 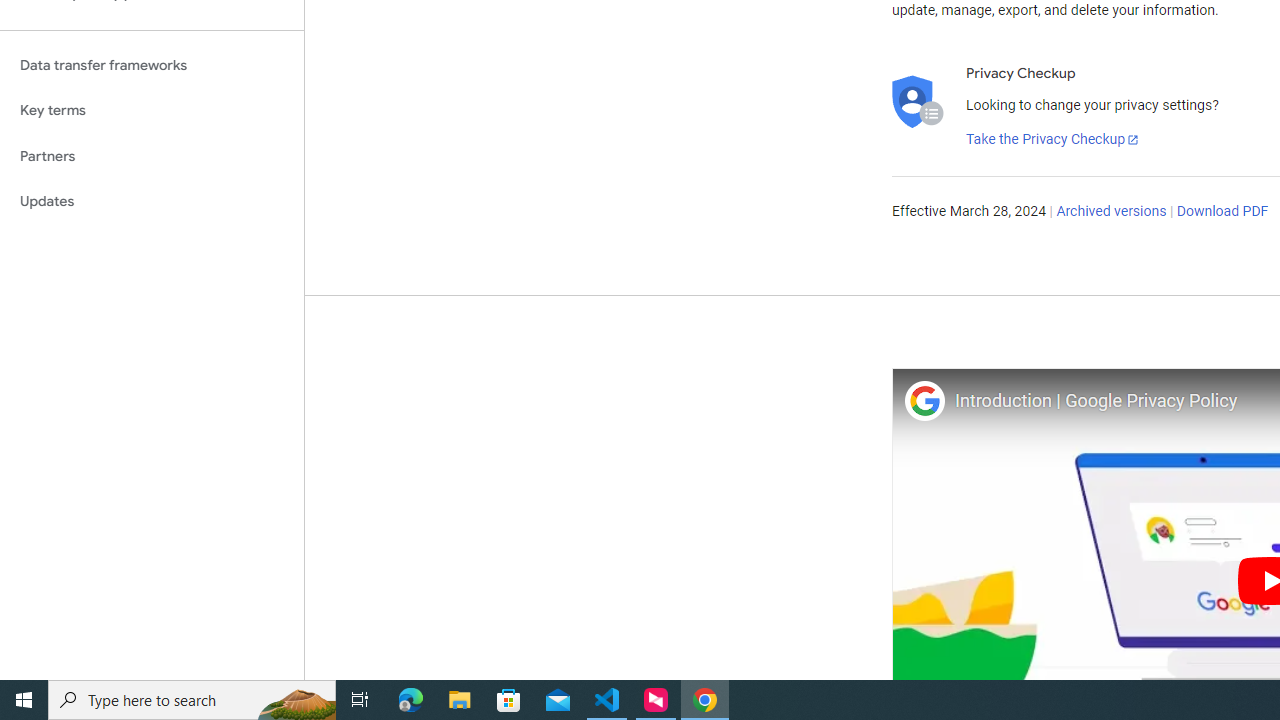 What do you see at coordinates (1112, 212) in the screenshot?
I see `Archived versions` at bounding box center [1112, 212].